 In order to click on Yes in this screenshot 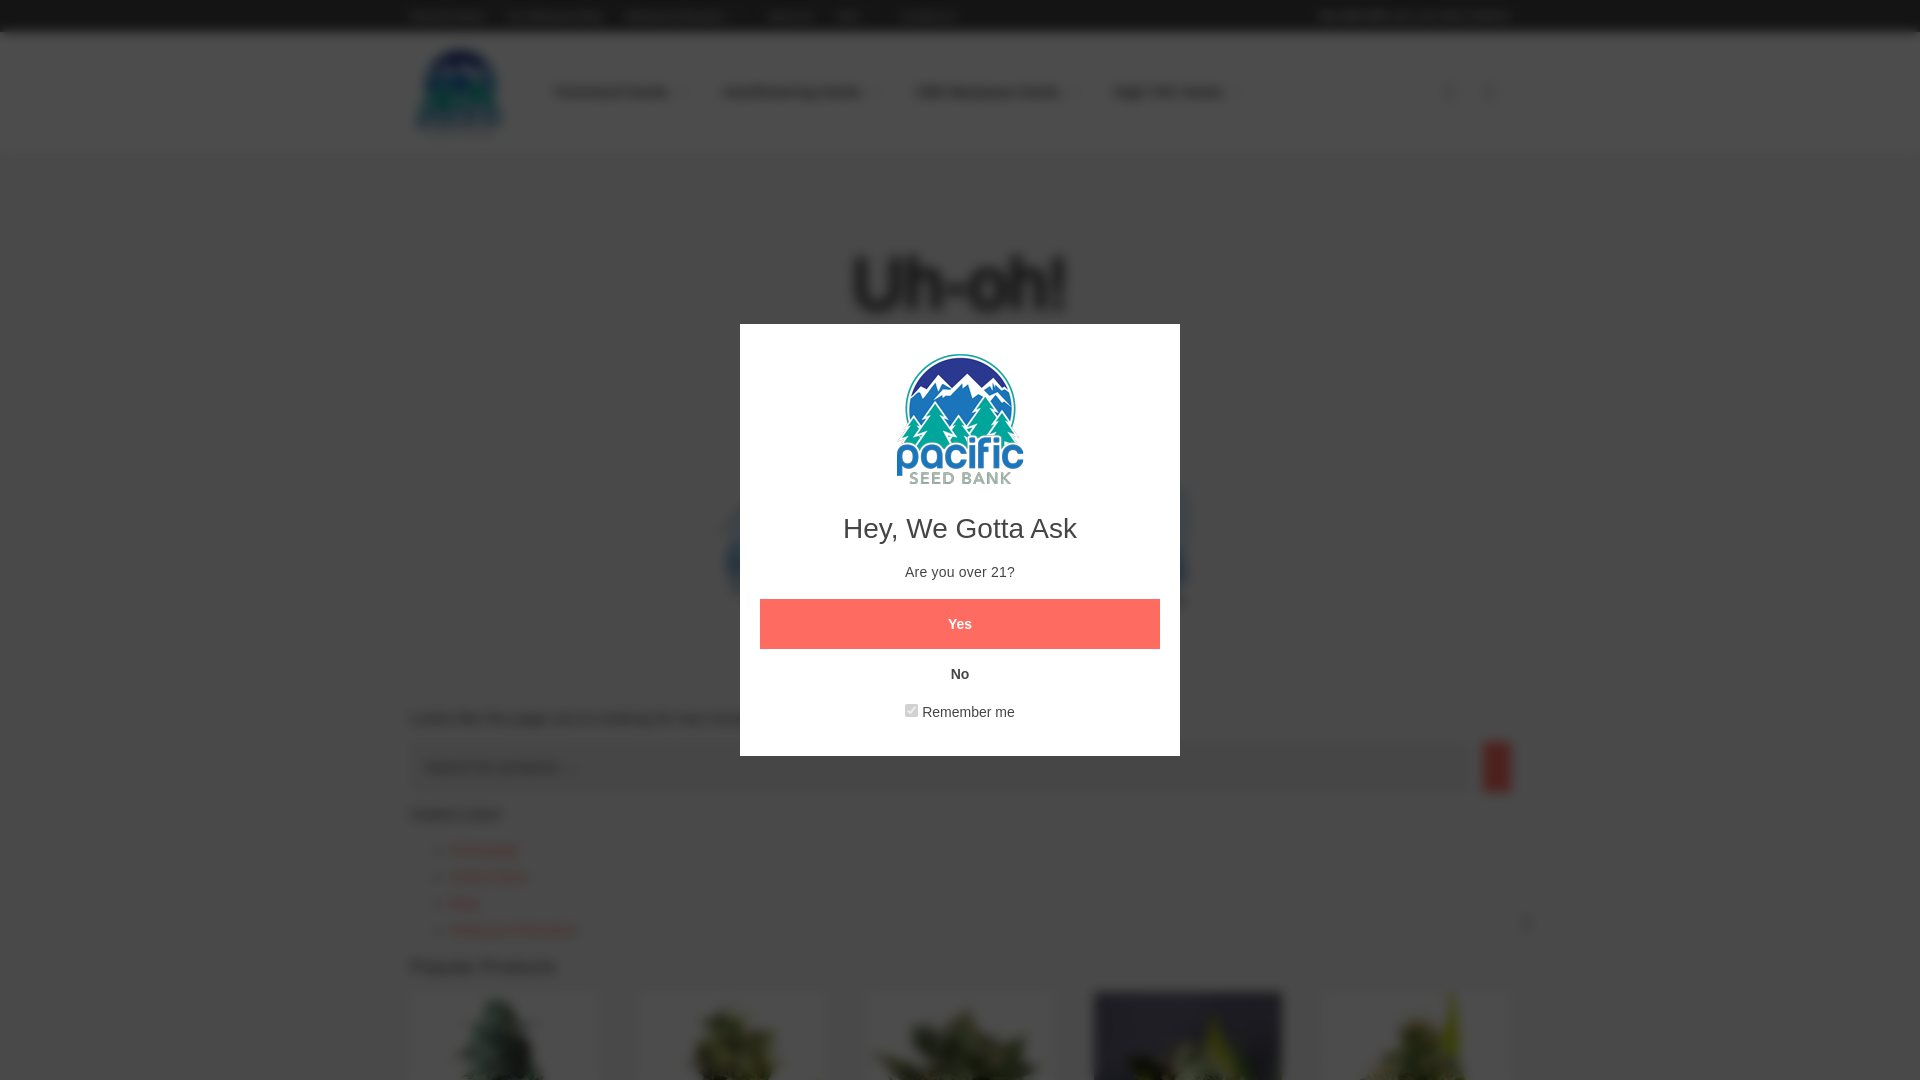, I will do `click(960, 624)`.